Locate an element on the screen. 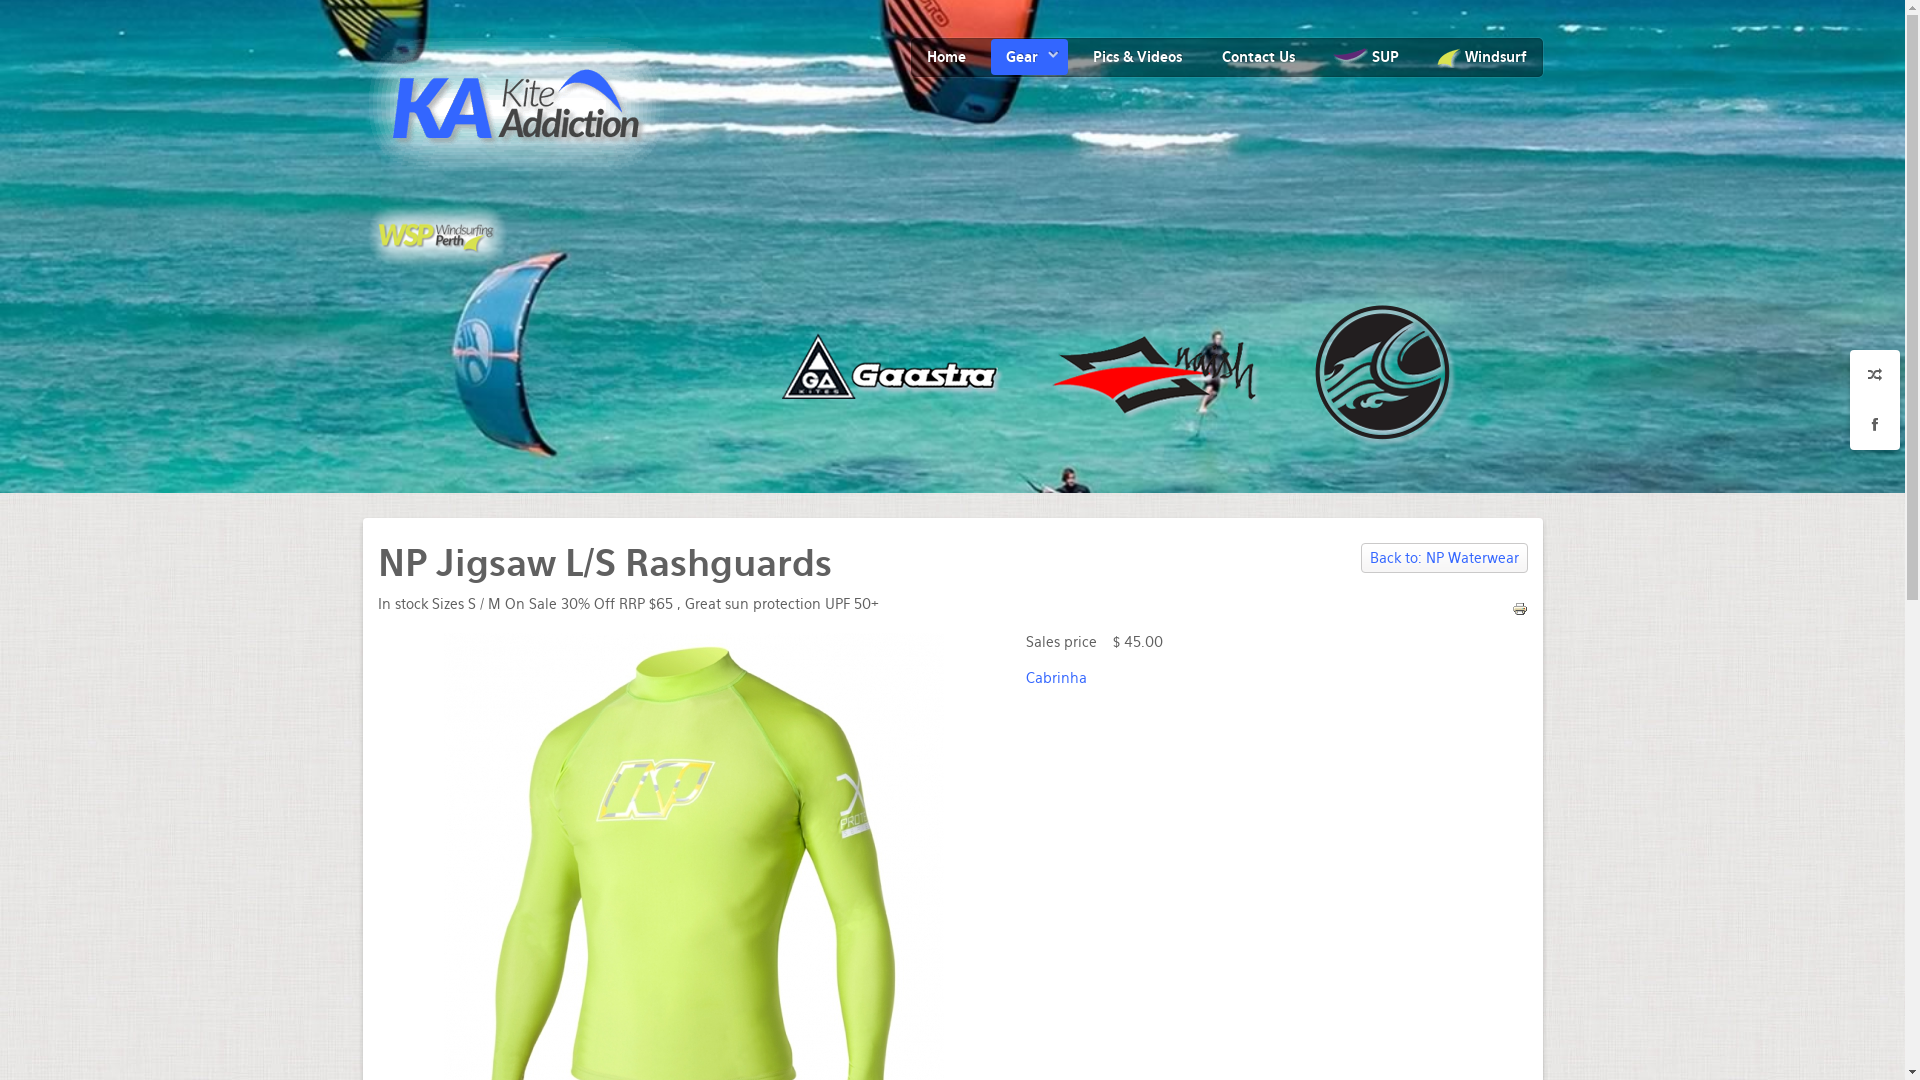  Print is located at coordinates (1520, 608).